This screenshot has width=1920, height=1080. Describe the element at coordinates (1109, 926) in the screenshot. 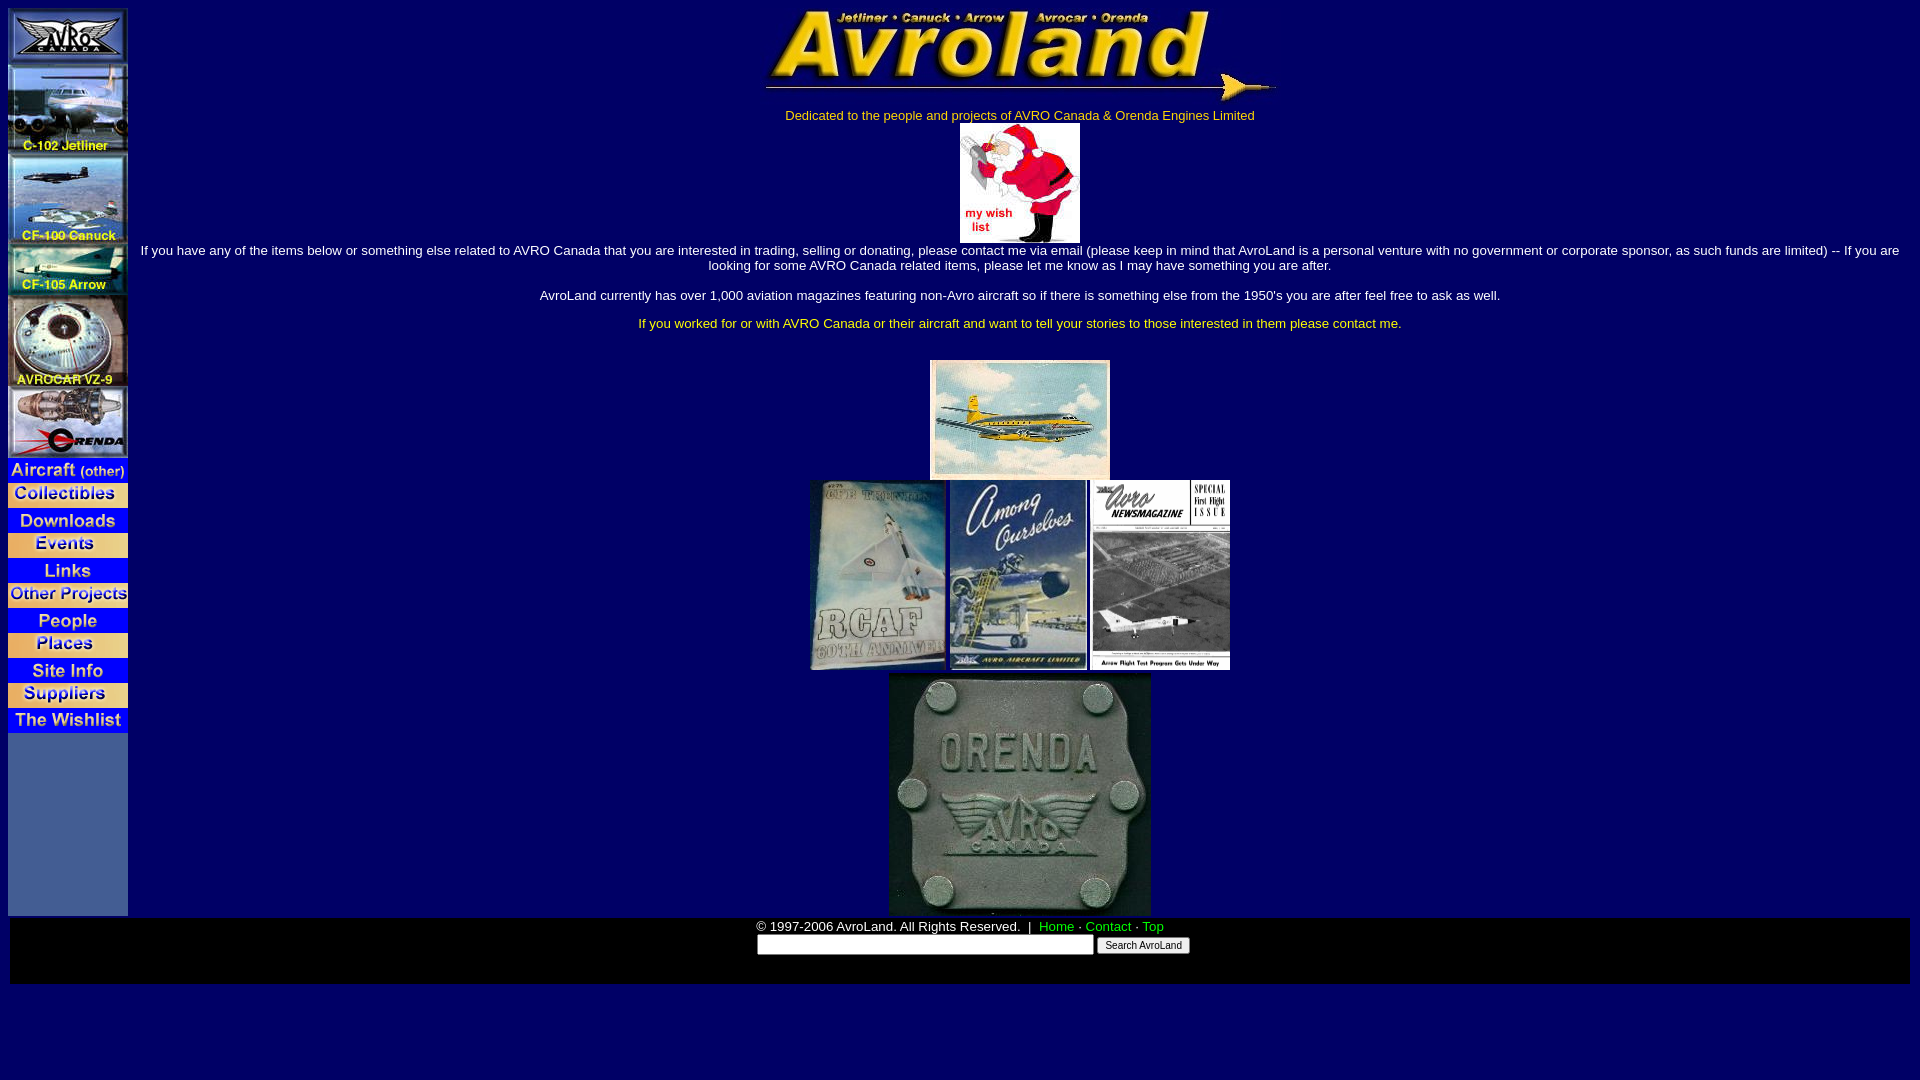

I see `Contact` at that location.